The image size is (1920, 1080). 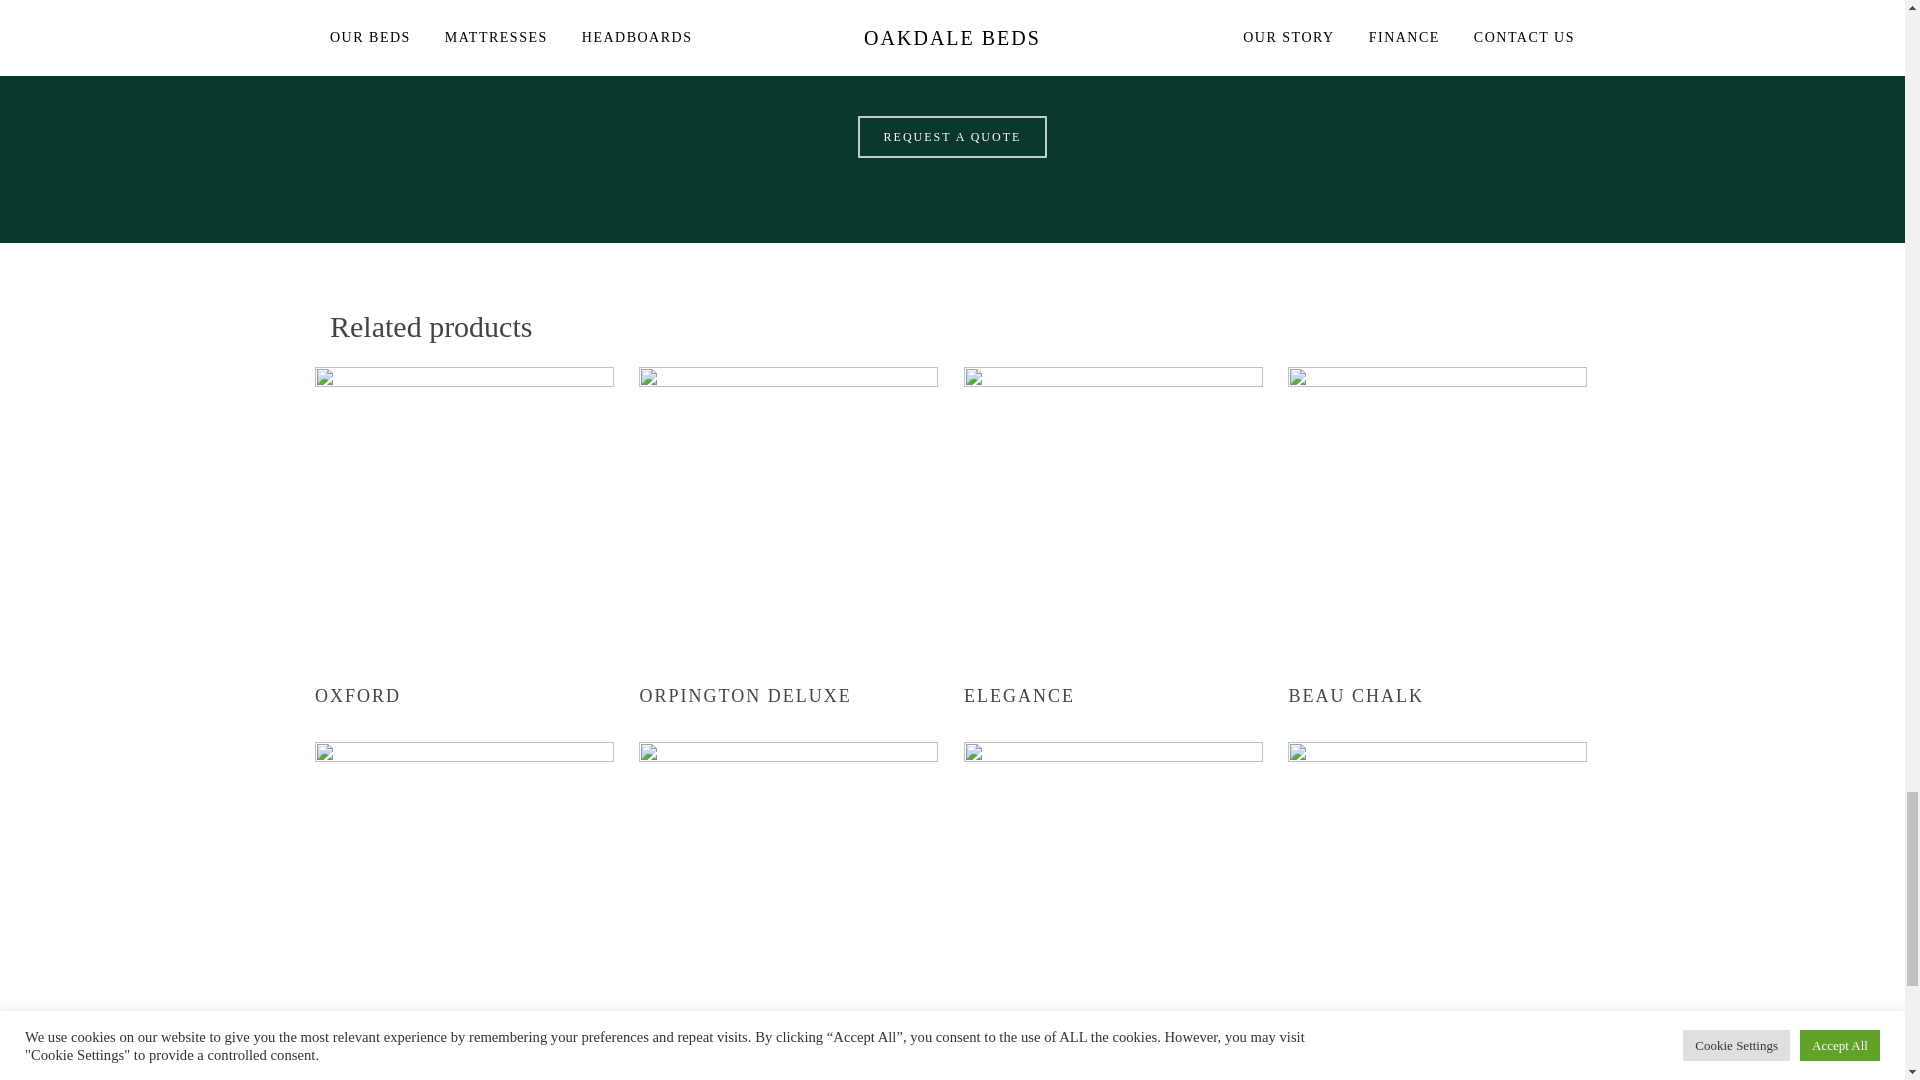 I want to click on REQUEST A QUOTE, so click(x=953, y=136).